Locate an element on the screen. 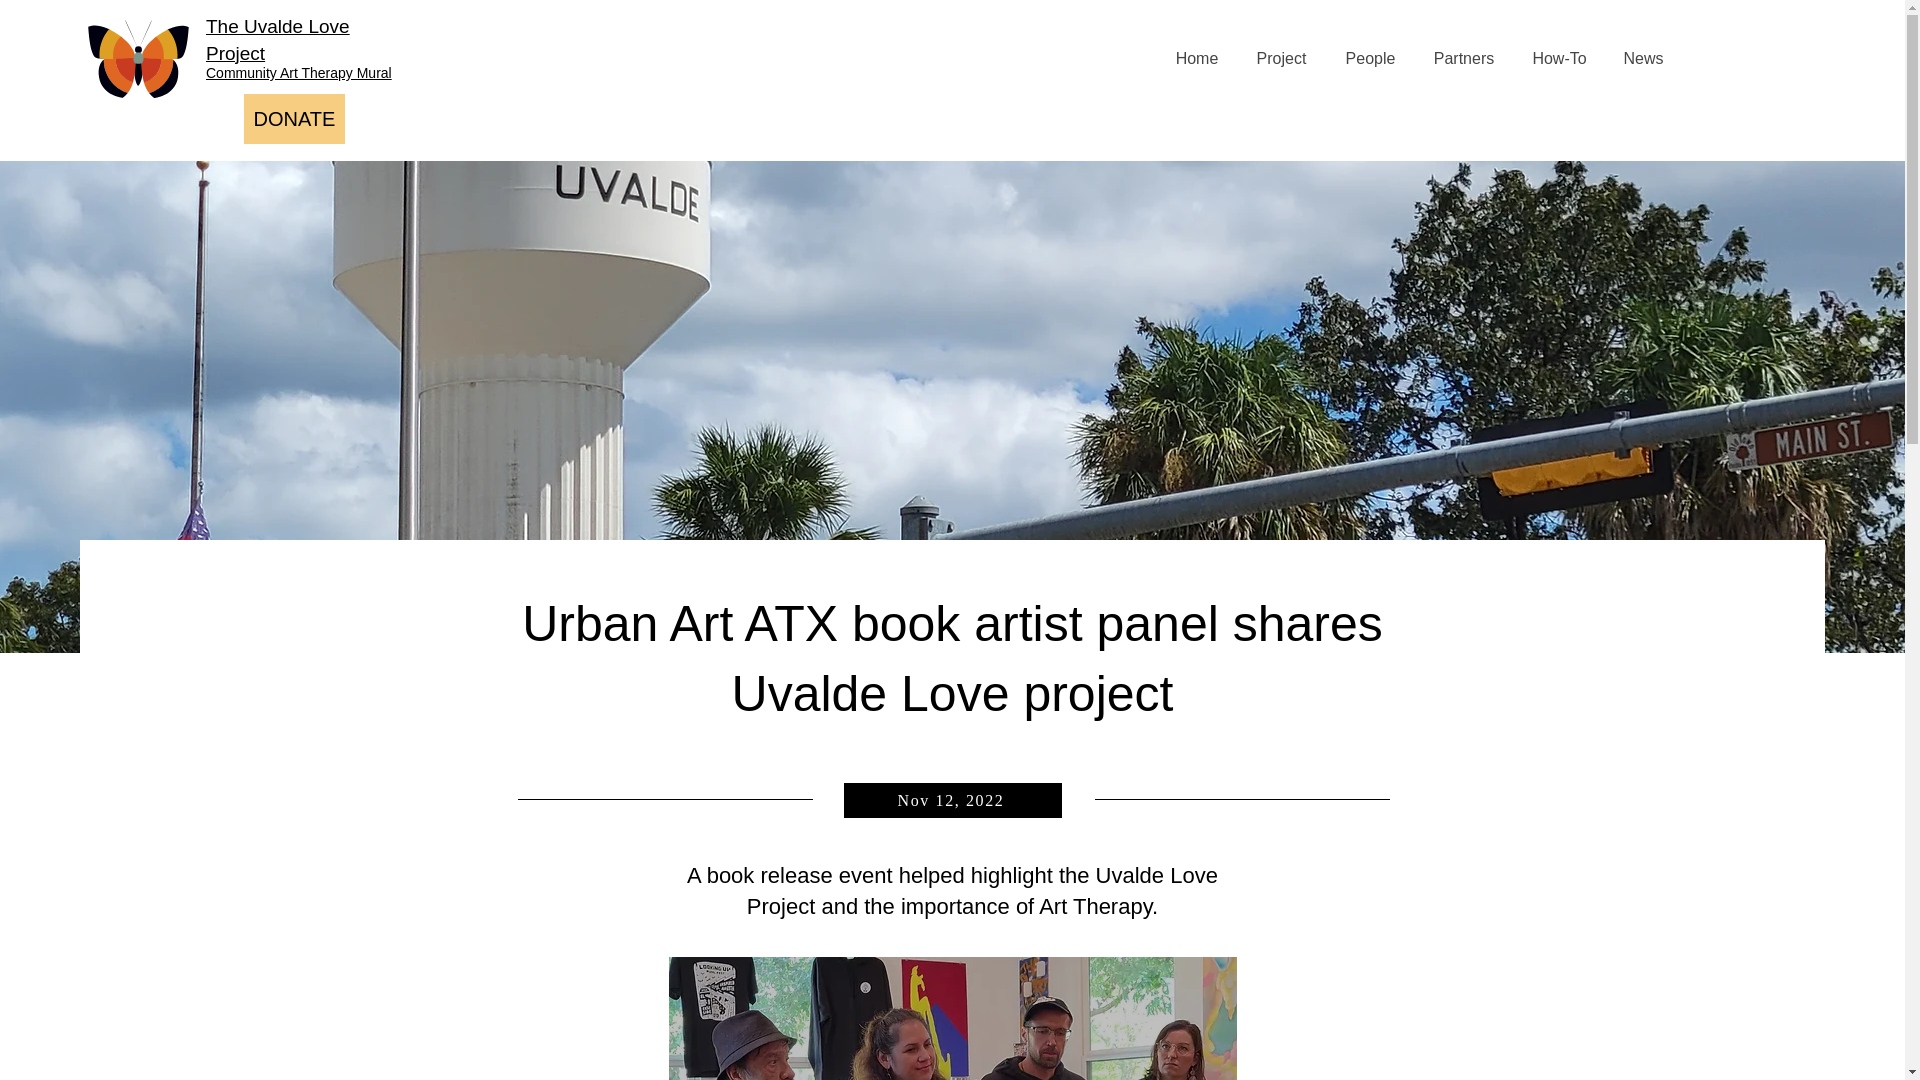 The height and width of the screenshot is (1080, 1920). People is located at coordinates (1370, 58).